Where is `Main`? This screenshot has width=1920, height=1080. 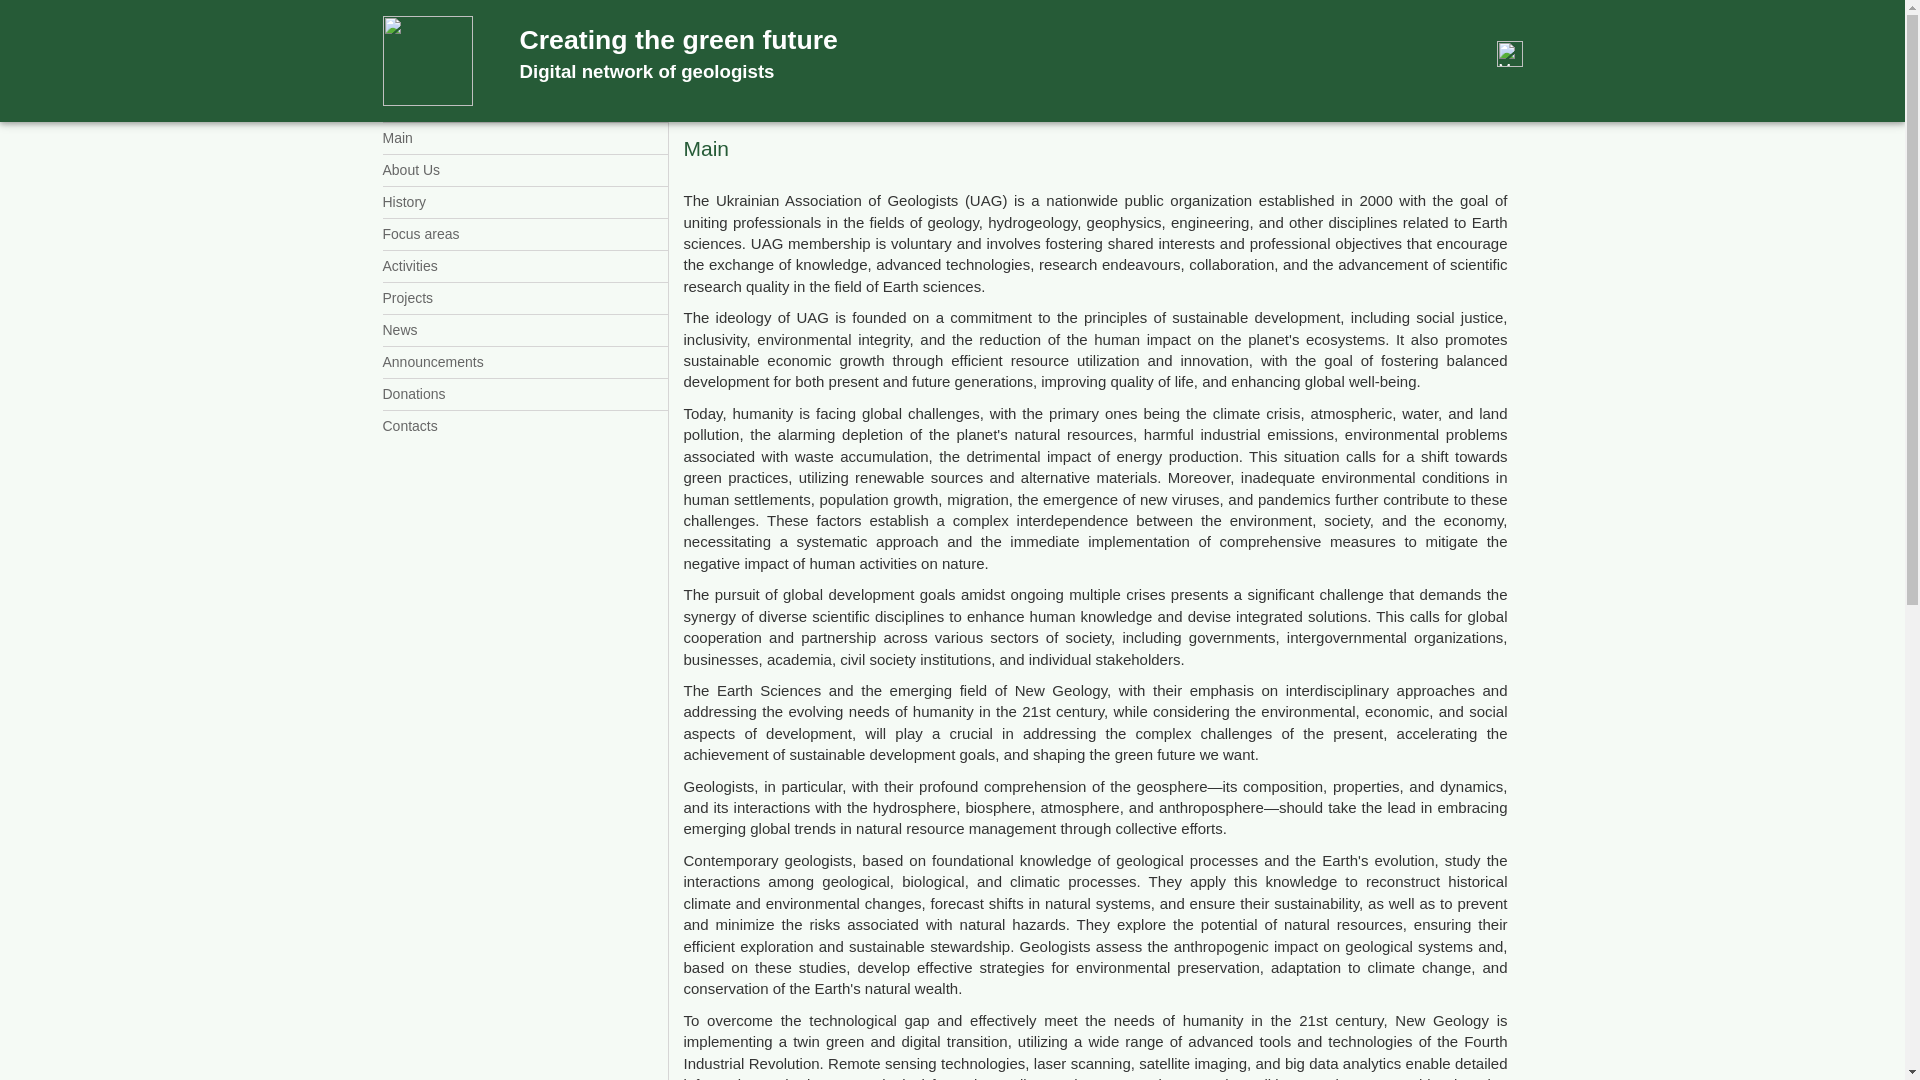 Main is located at coordinates (524, 138).